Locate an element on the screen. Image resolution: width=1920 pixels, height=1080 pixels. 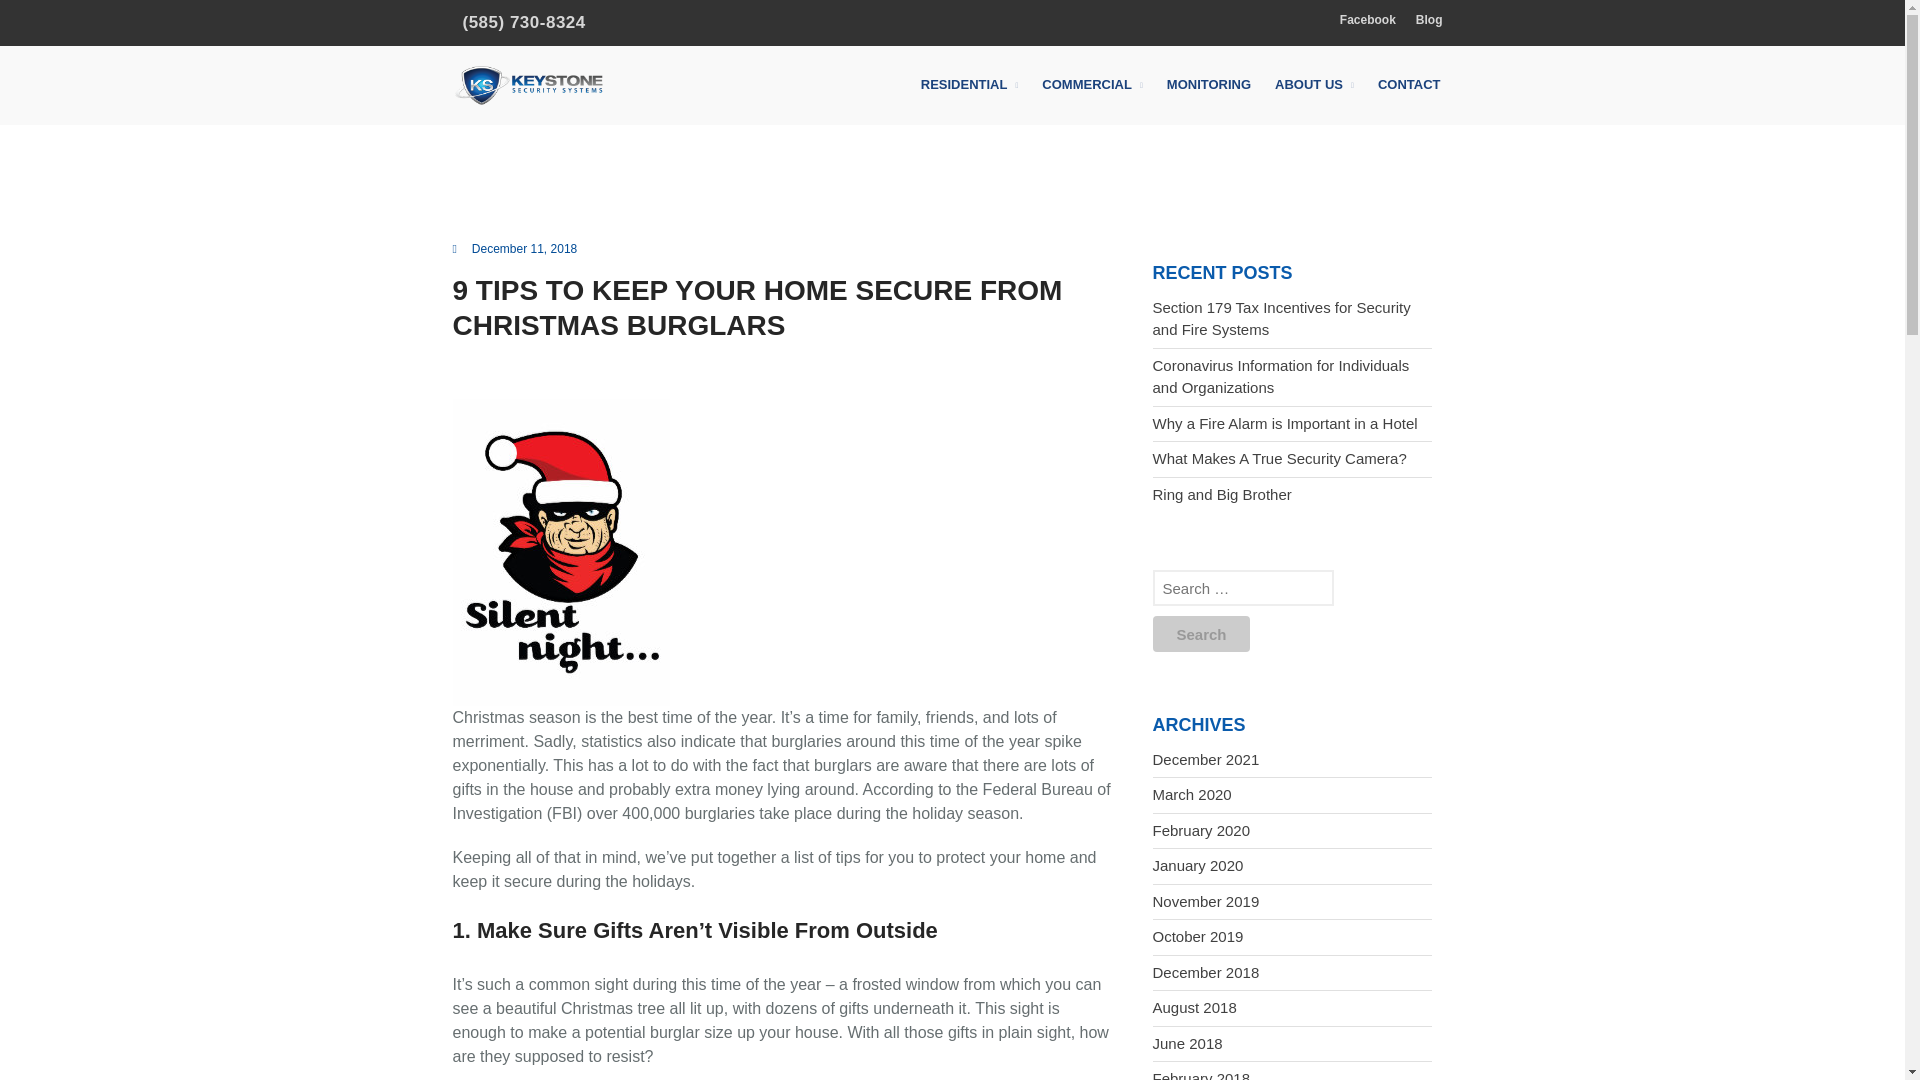
Blog is located at coordinates (1430, 20).